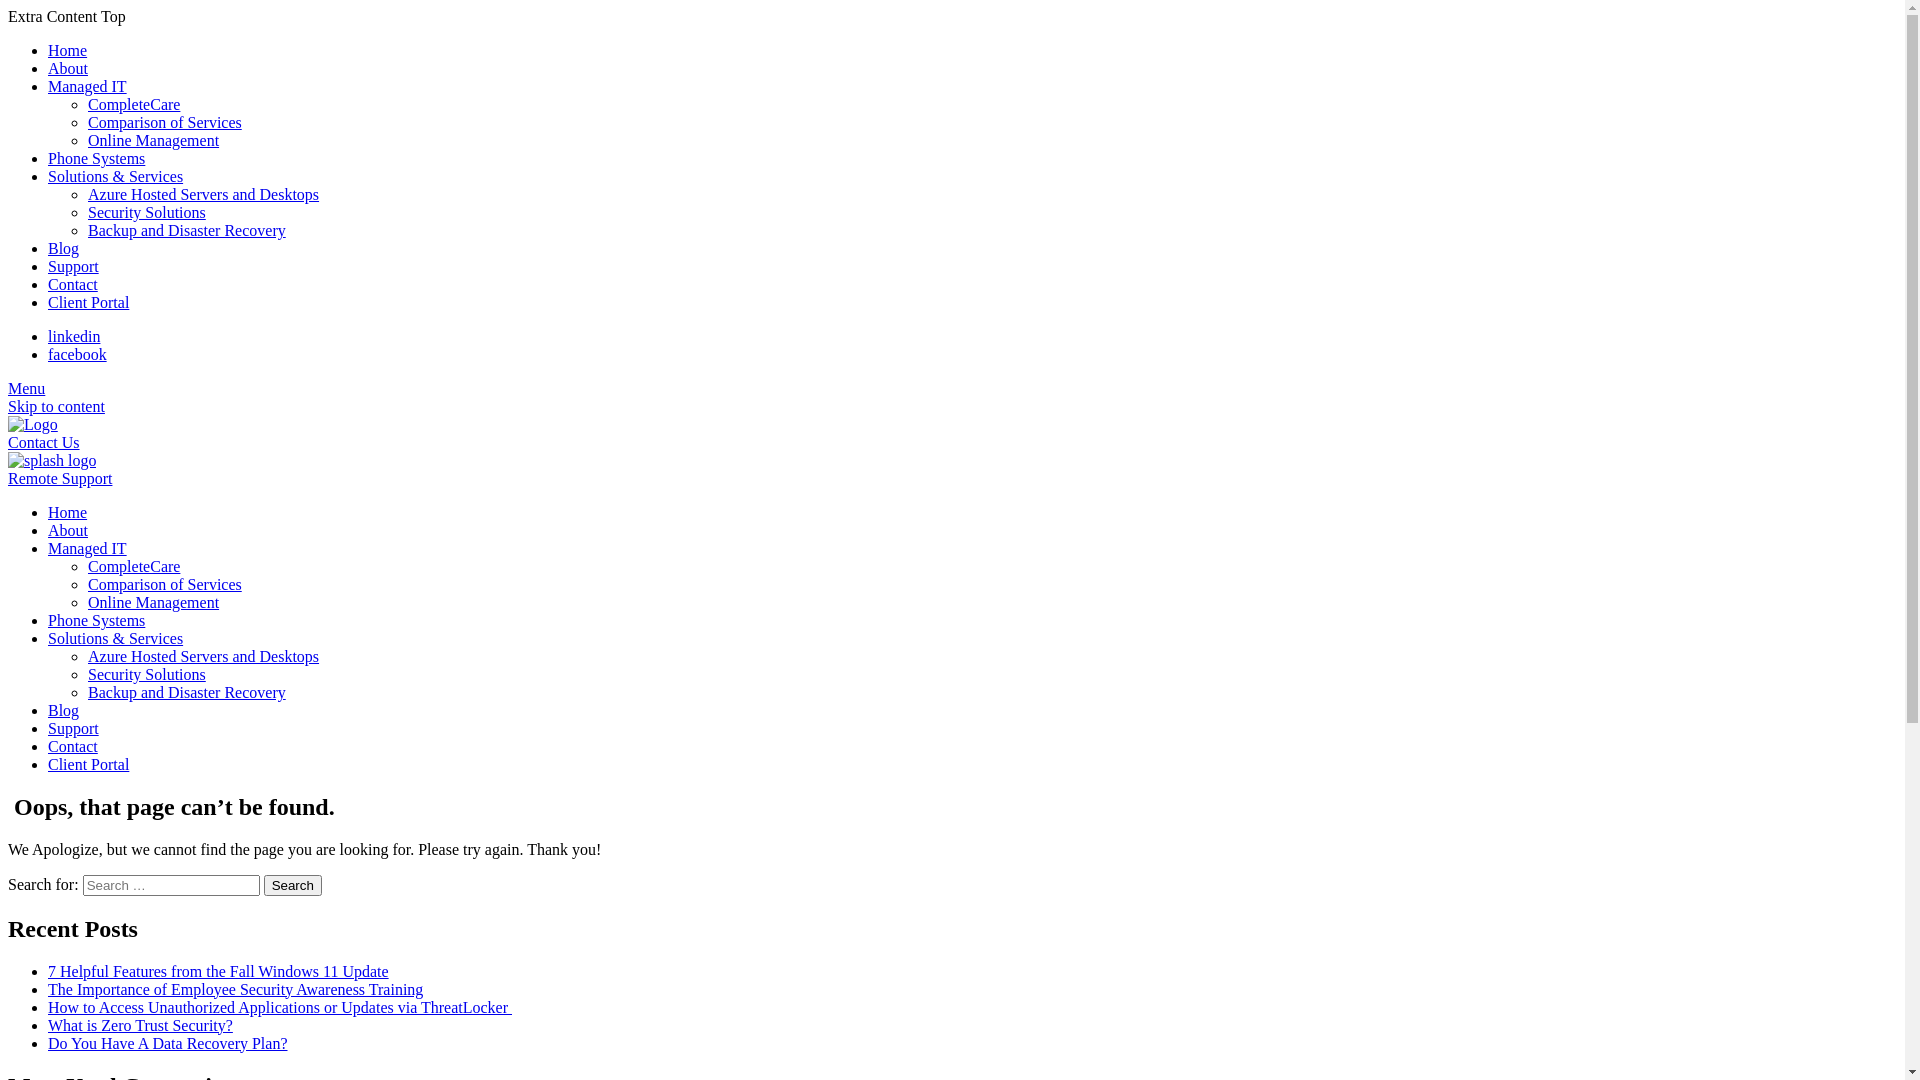 The width and height of the screenshot is (1920, 1080). What do you see at coordinates (218, 972) in the screenshot?
I see `7 Helpful Features from the Fall Windows 11 Update` at bounding box center [218, 972].